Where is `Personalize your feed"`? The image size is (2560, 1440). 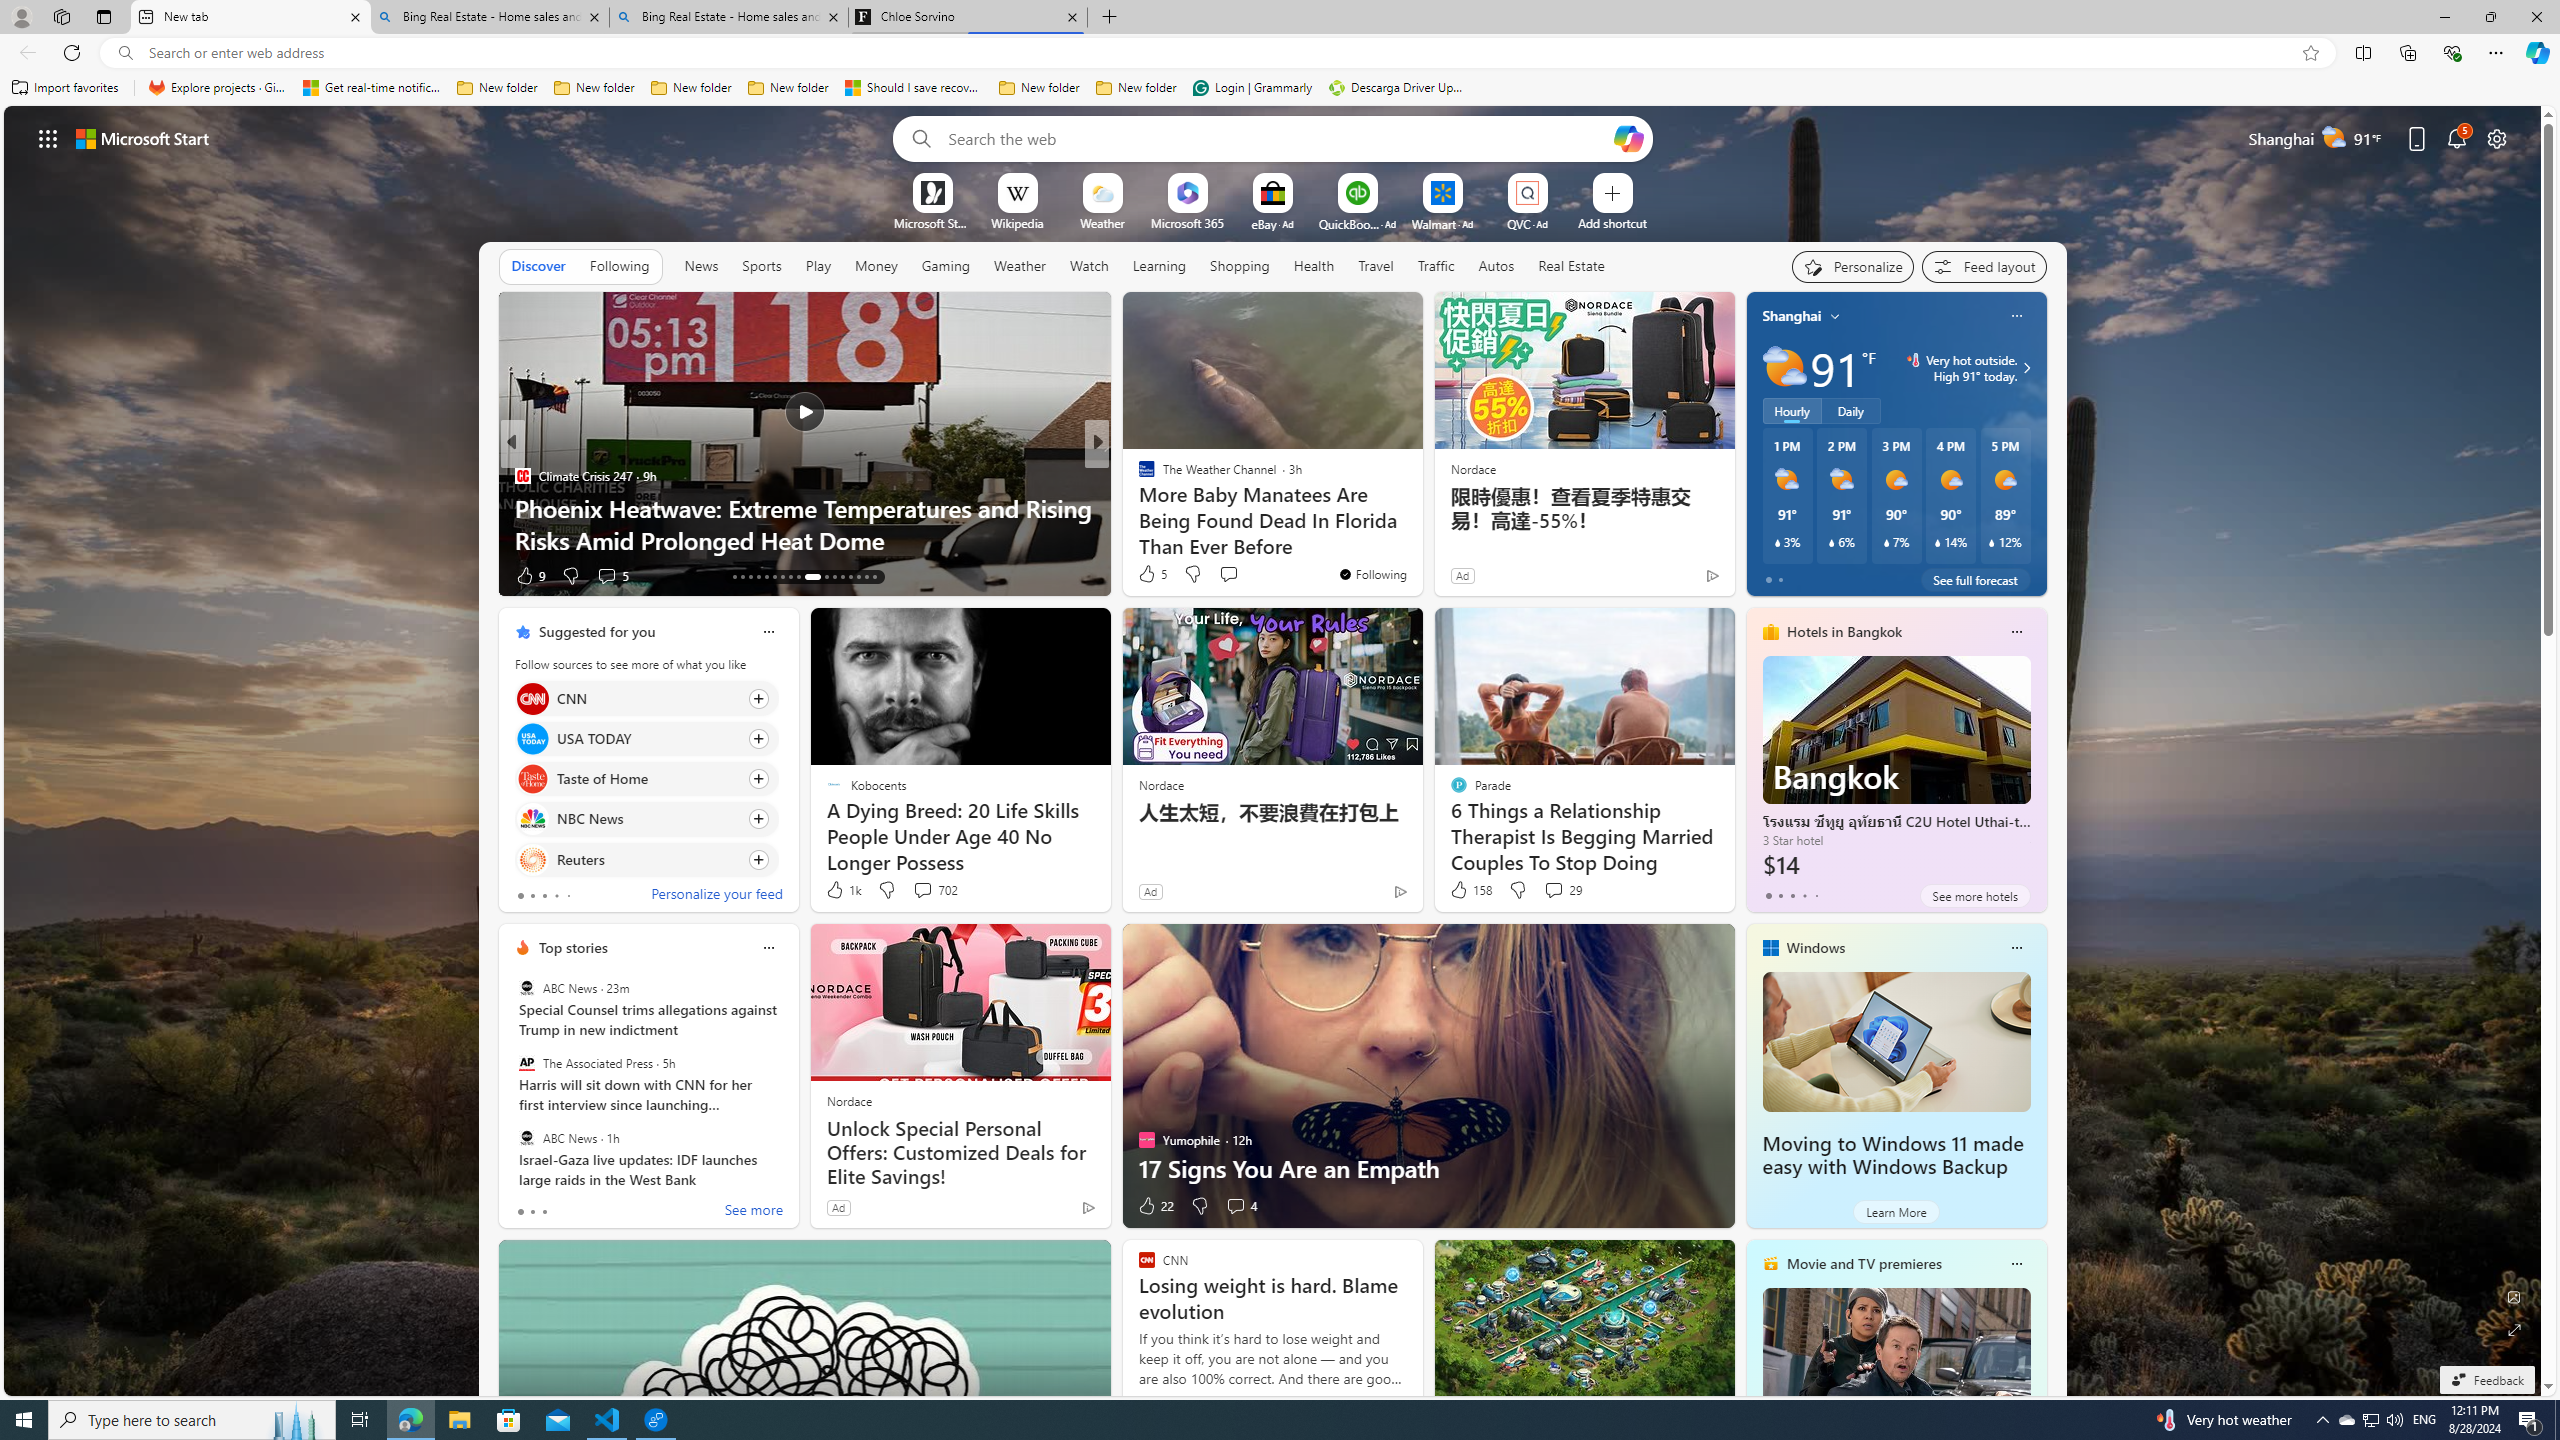 Personalize your feed" is located at coordinates (1853, 266).